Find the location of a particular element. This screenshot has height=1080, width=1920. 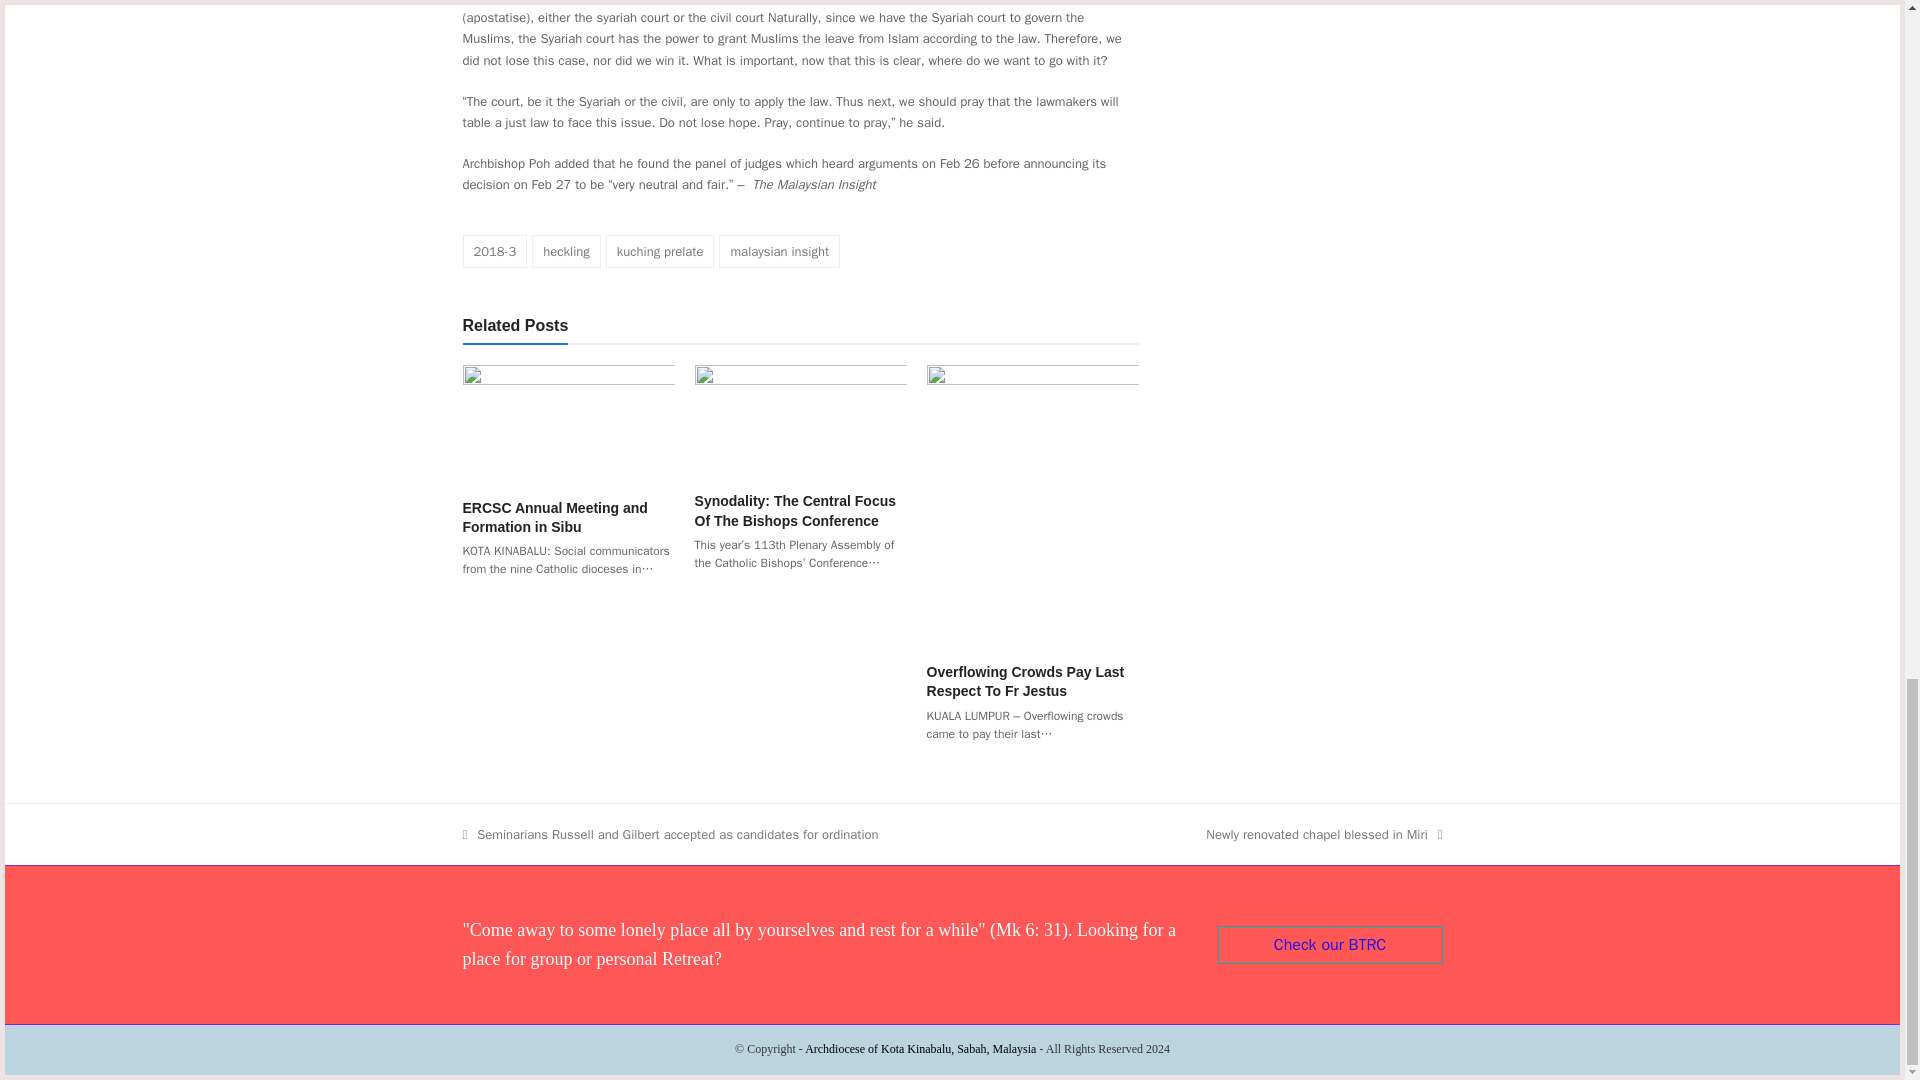

ERCSC Annual Meeting and Formation in Sibu is located at coordinates (568, 423).